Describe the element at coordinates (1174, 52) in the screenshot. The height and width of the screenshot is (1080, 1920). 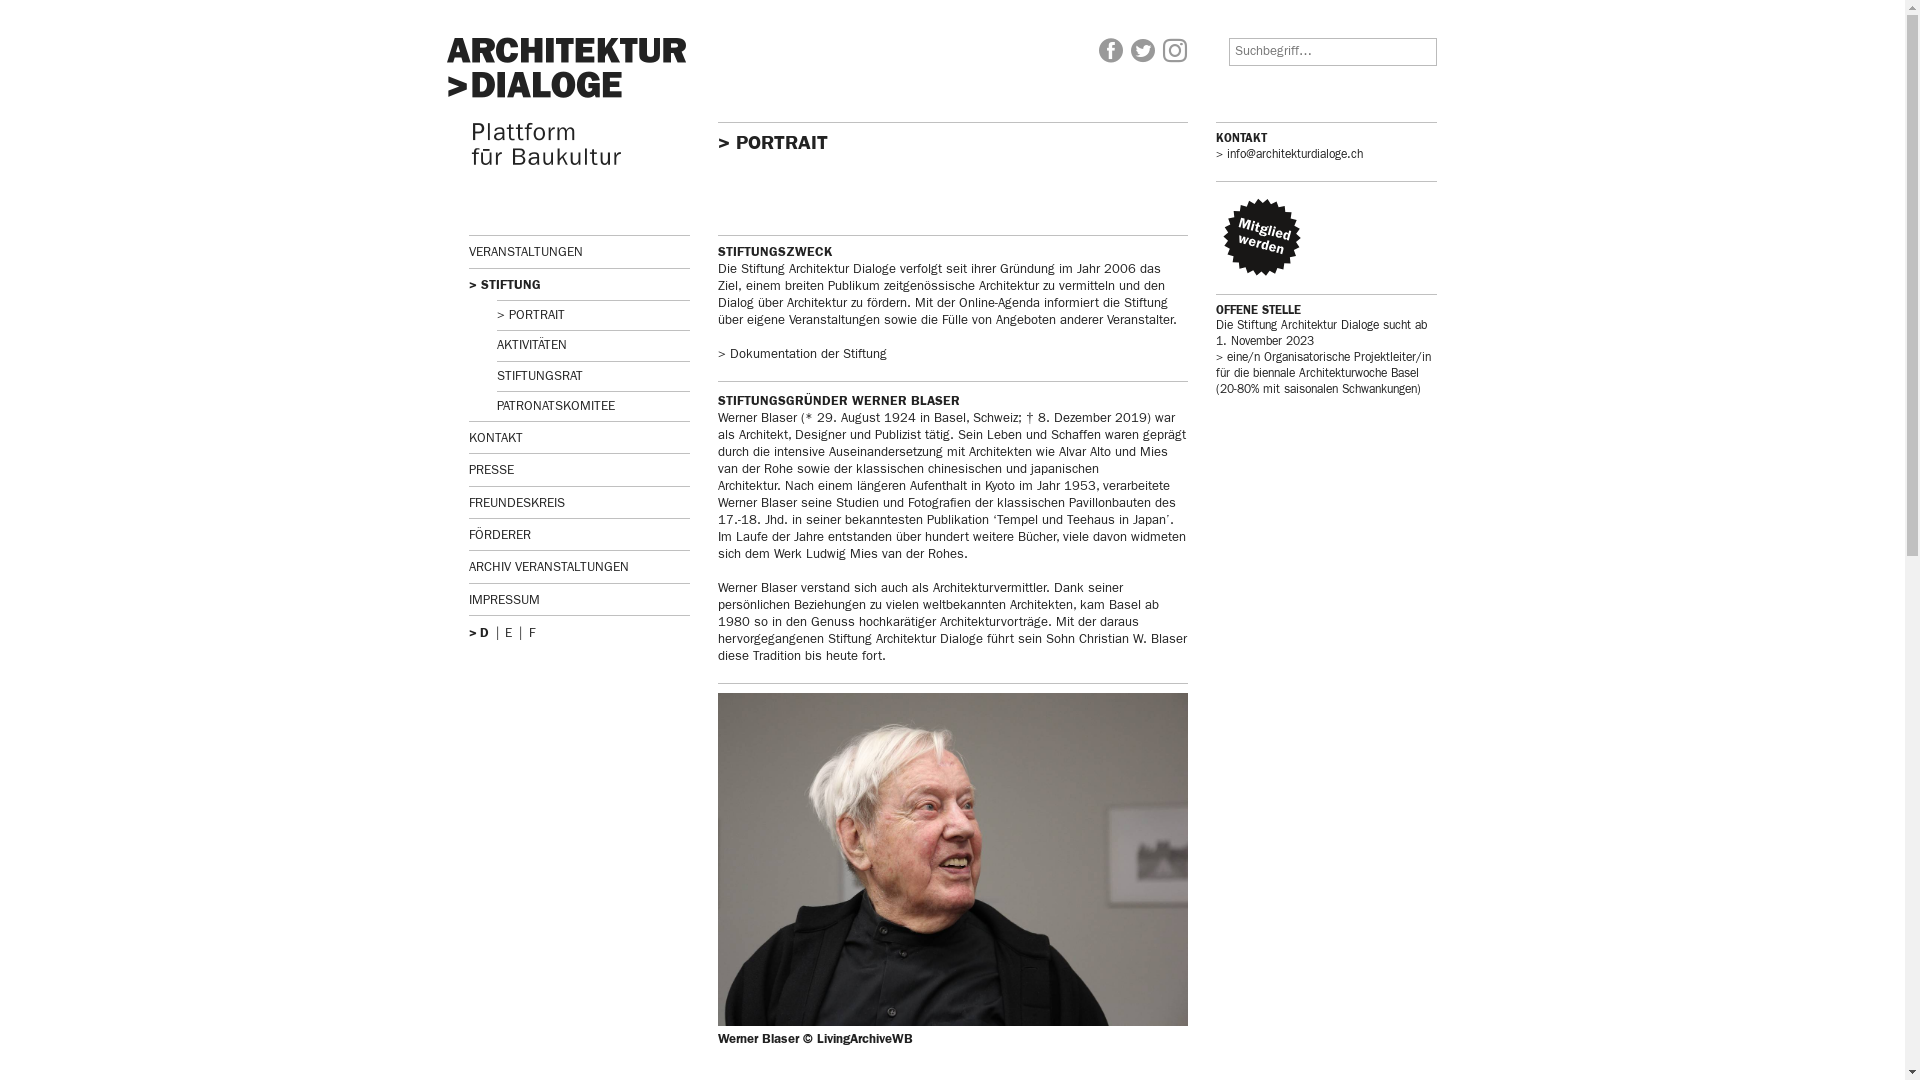
I see `Instagram` at that location.